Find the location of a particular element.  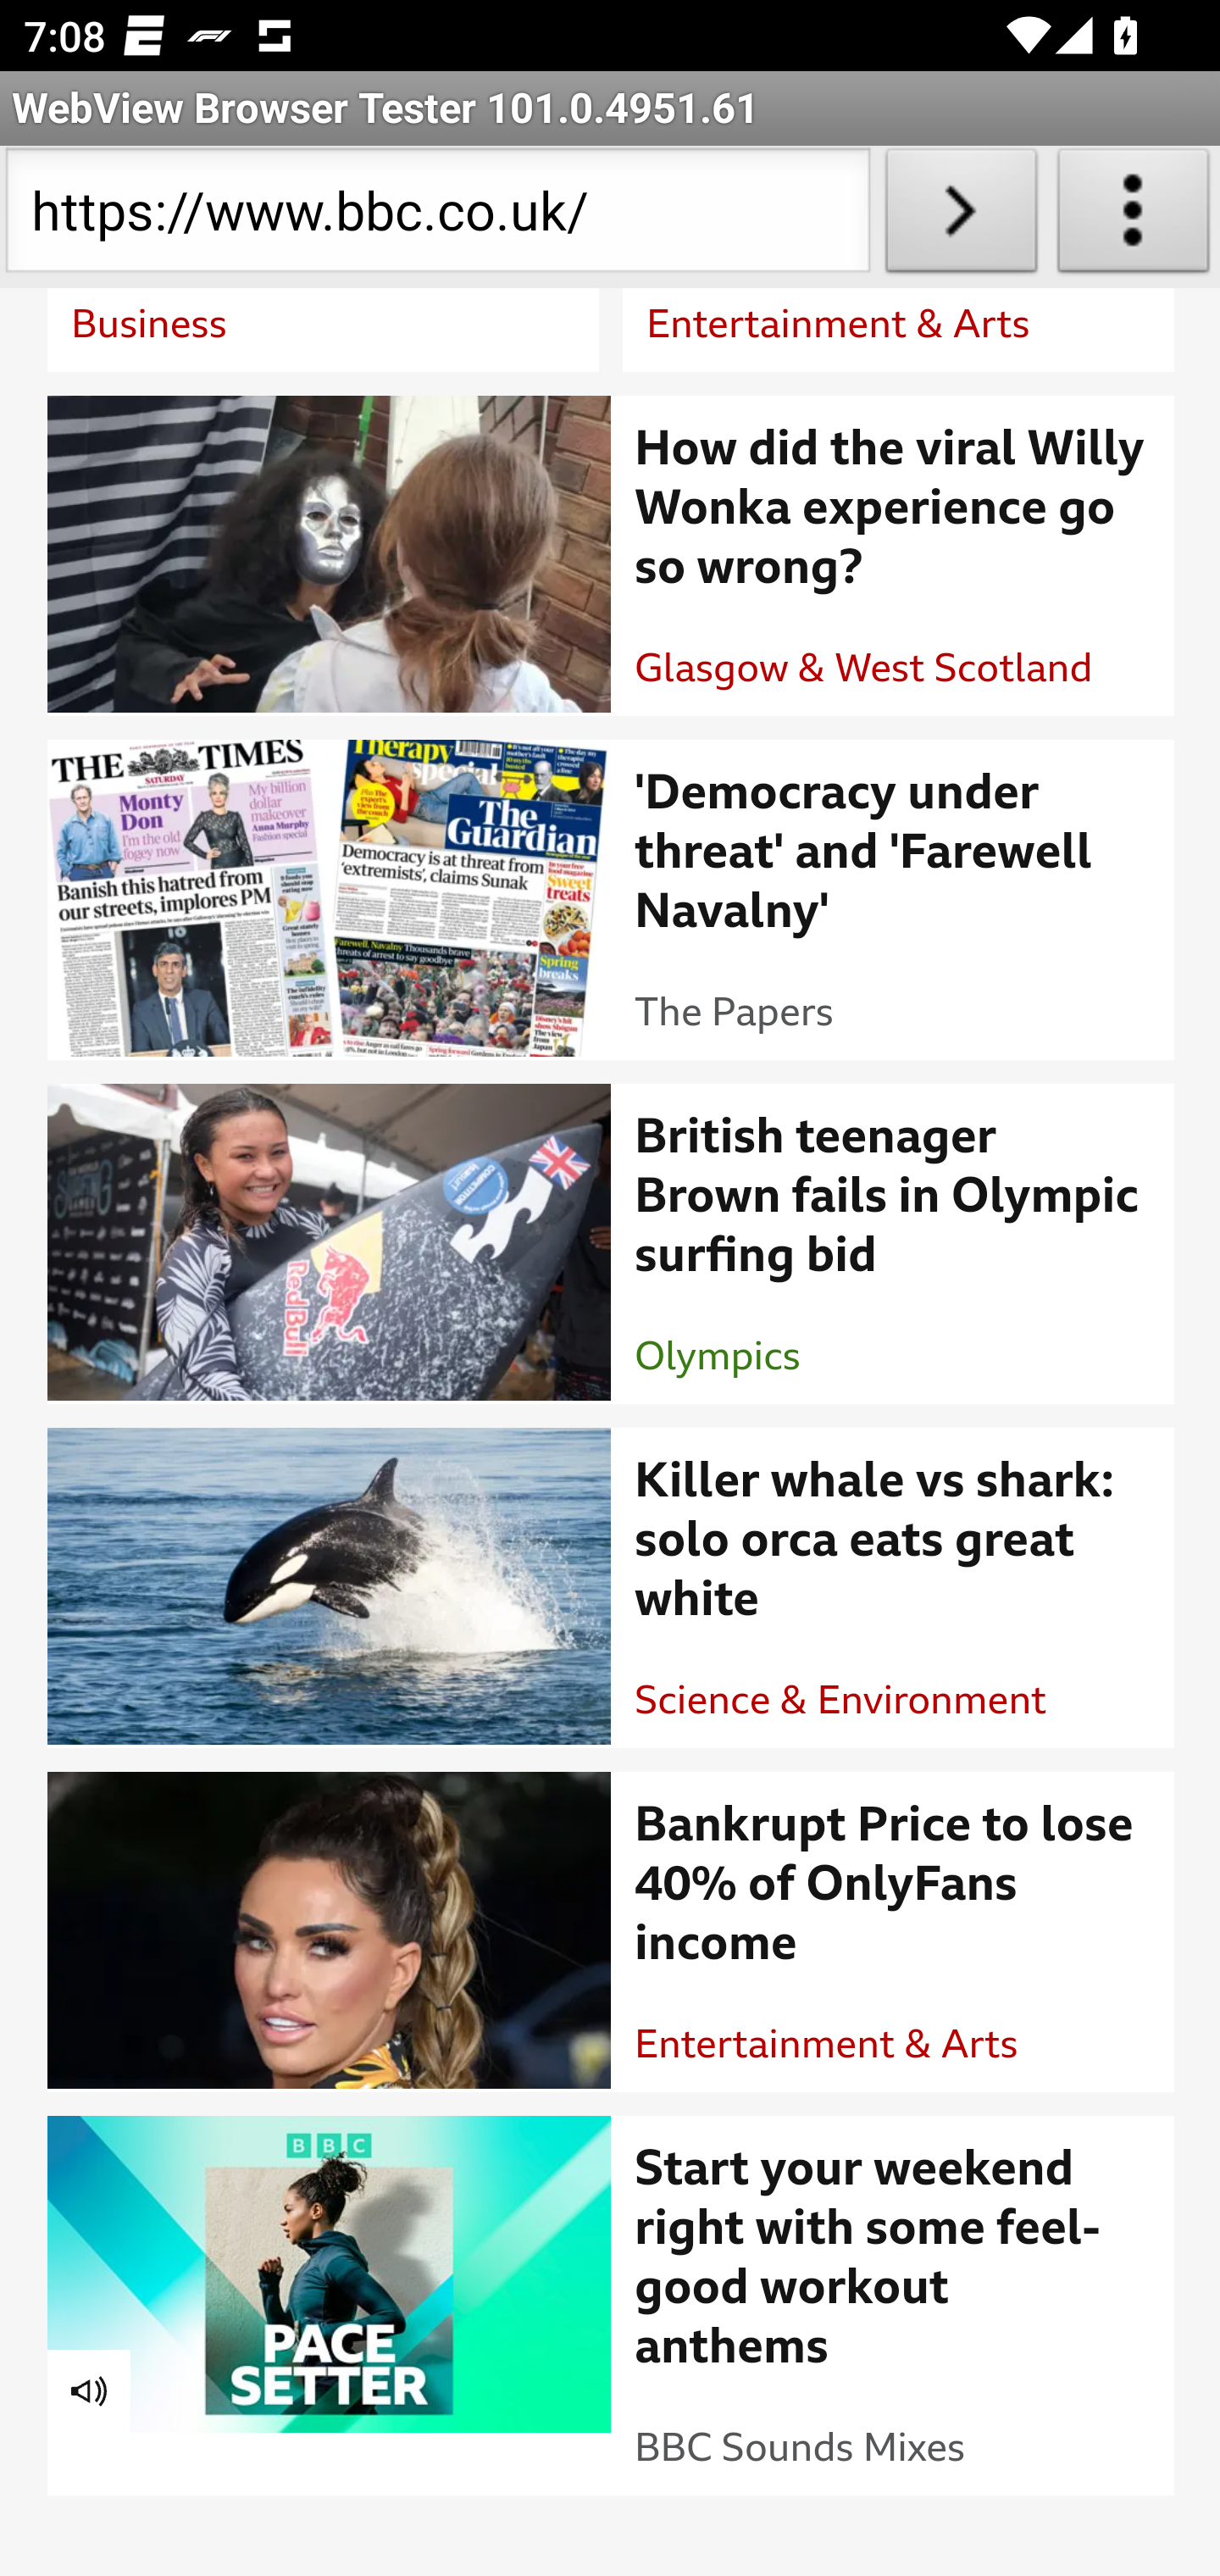

Load URL is located at coordinates (961, 217).